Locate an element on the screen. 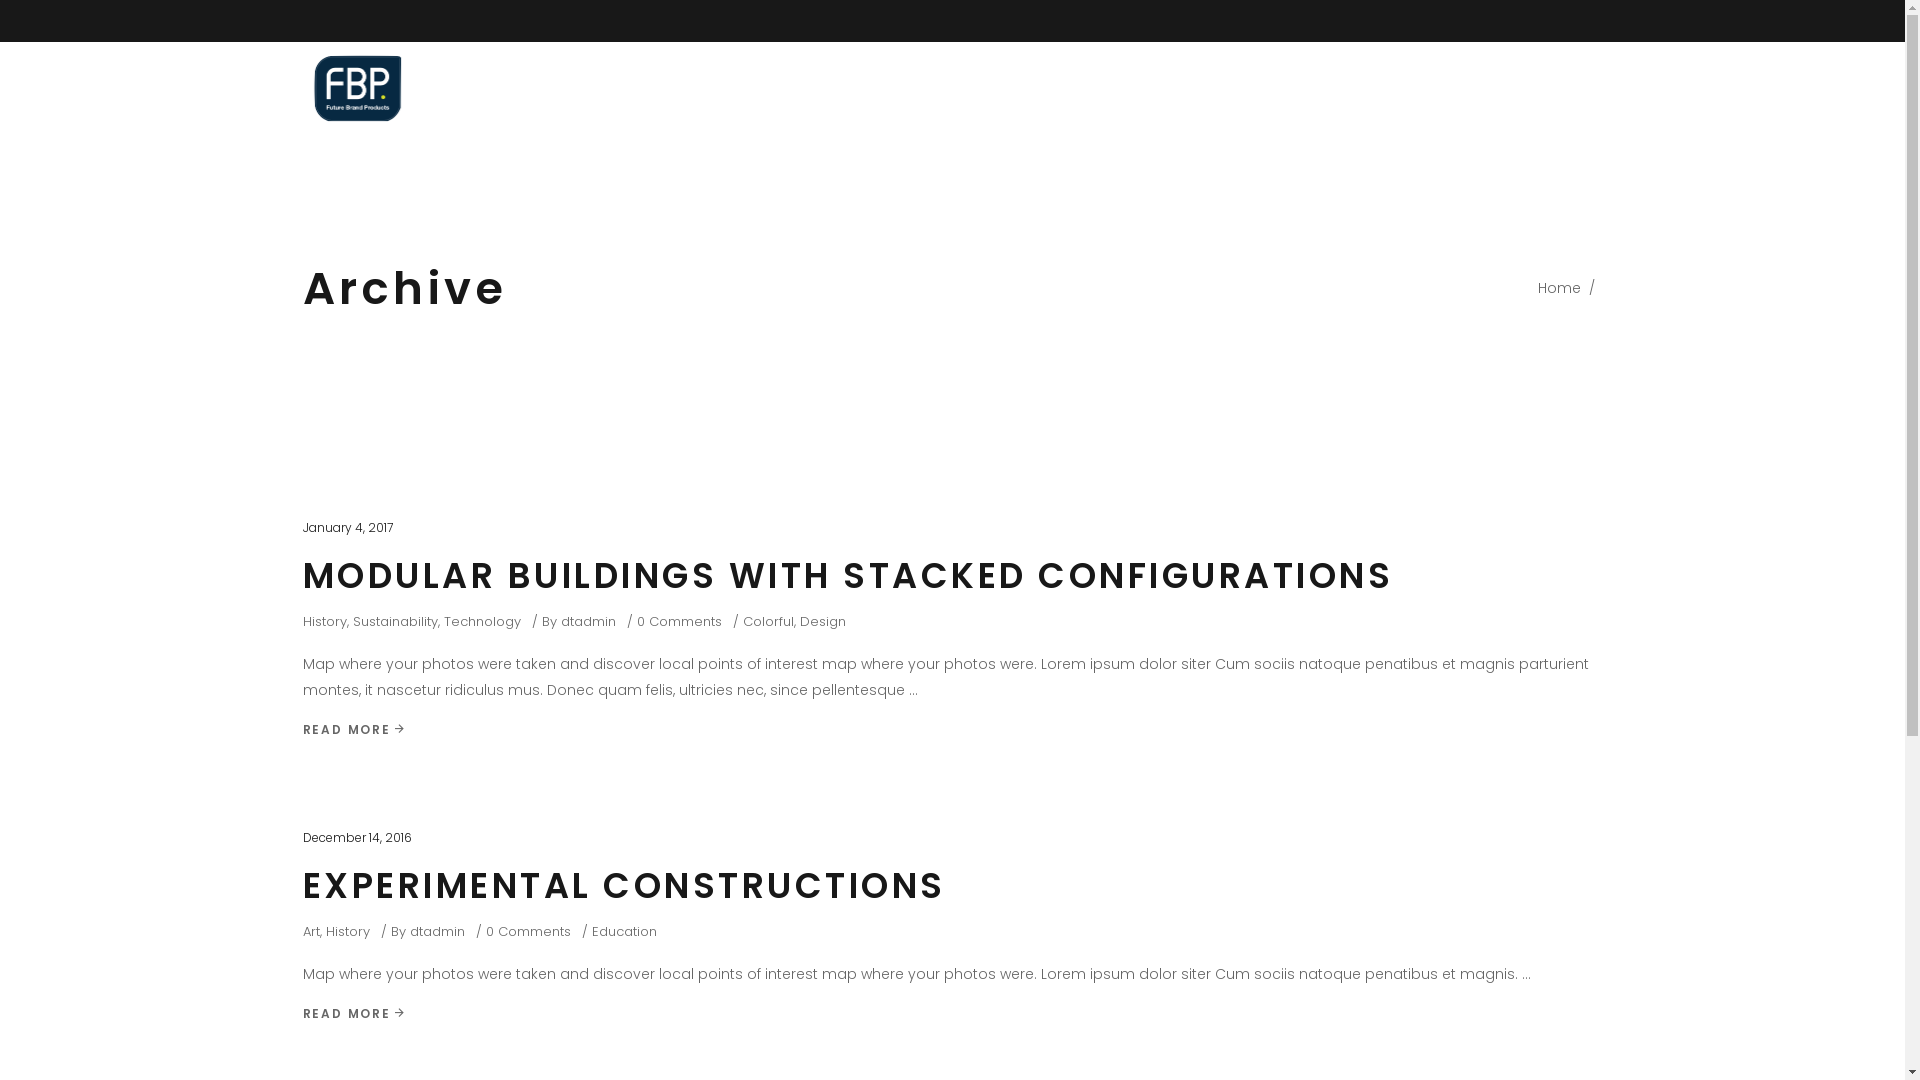 This screenshot has height=1080, width=1920. Art is located at coordinates (310, 932).